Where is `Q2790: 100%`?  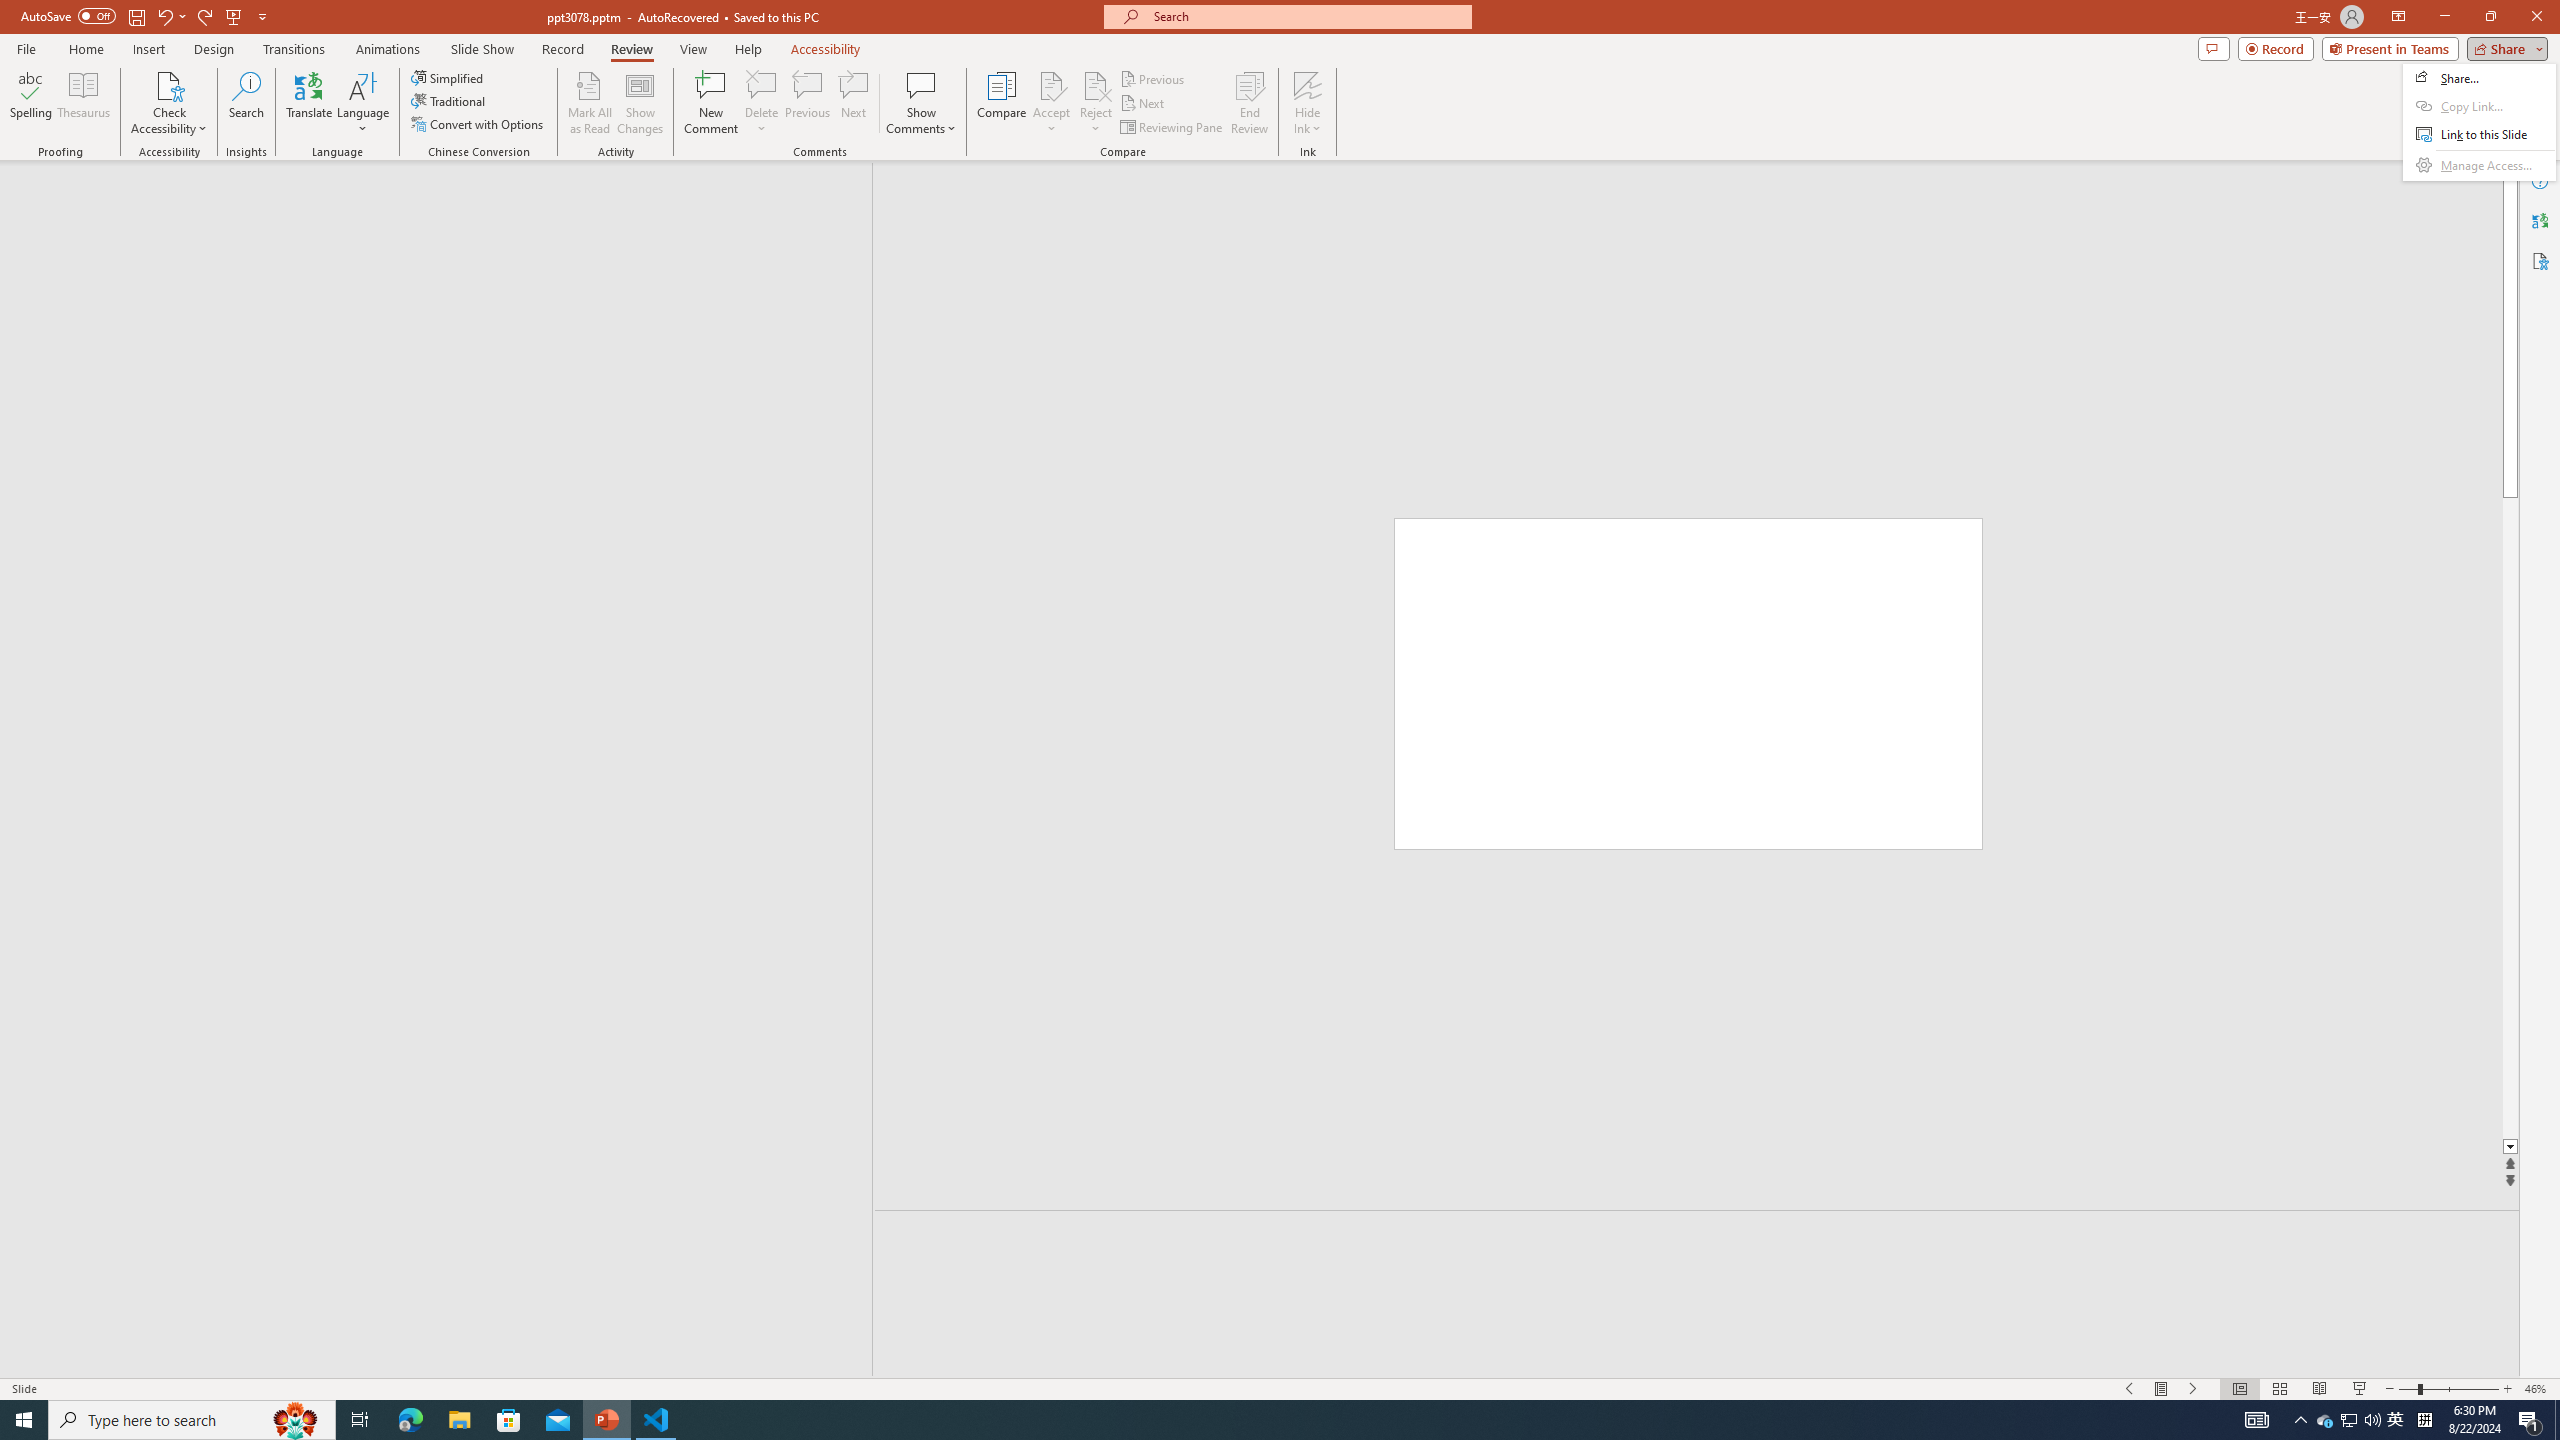
Q2790: 100% is located at coordinates (1096, 85).